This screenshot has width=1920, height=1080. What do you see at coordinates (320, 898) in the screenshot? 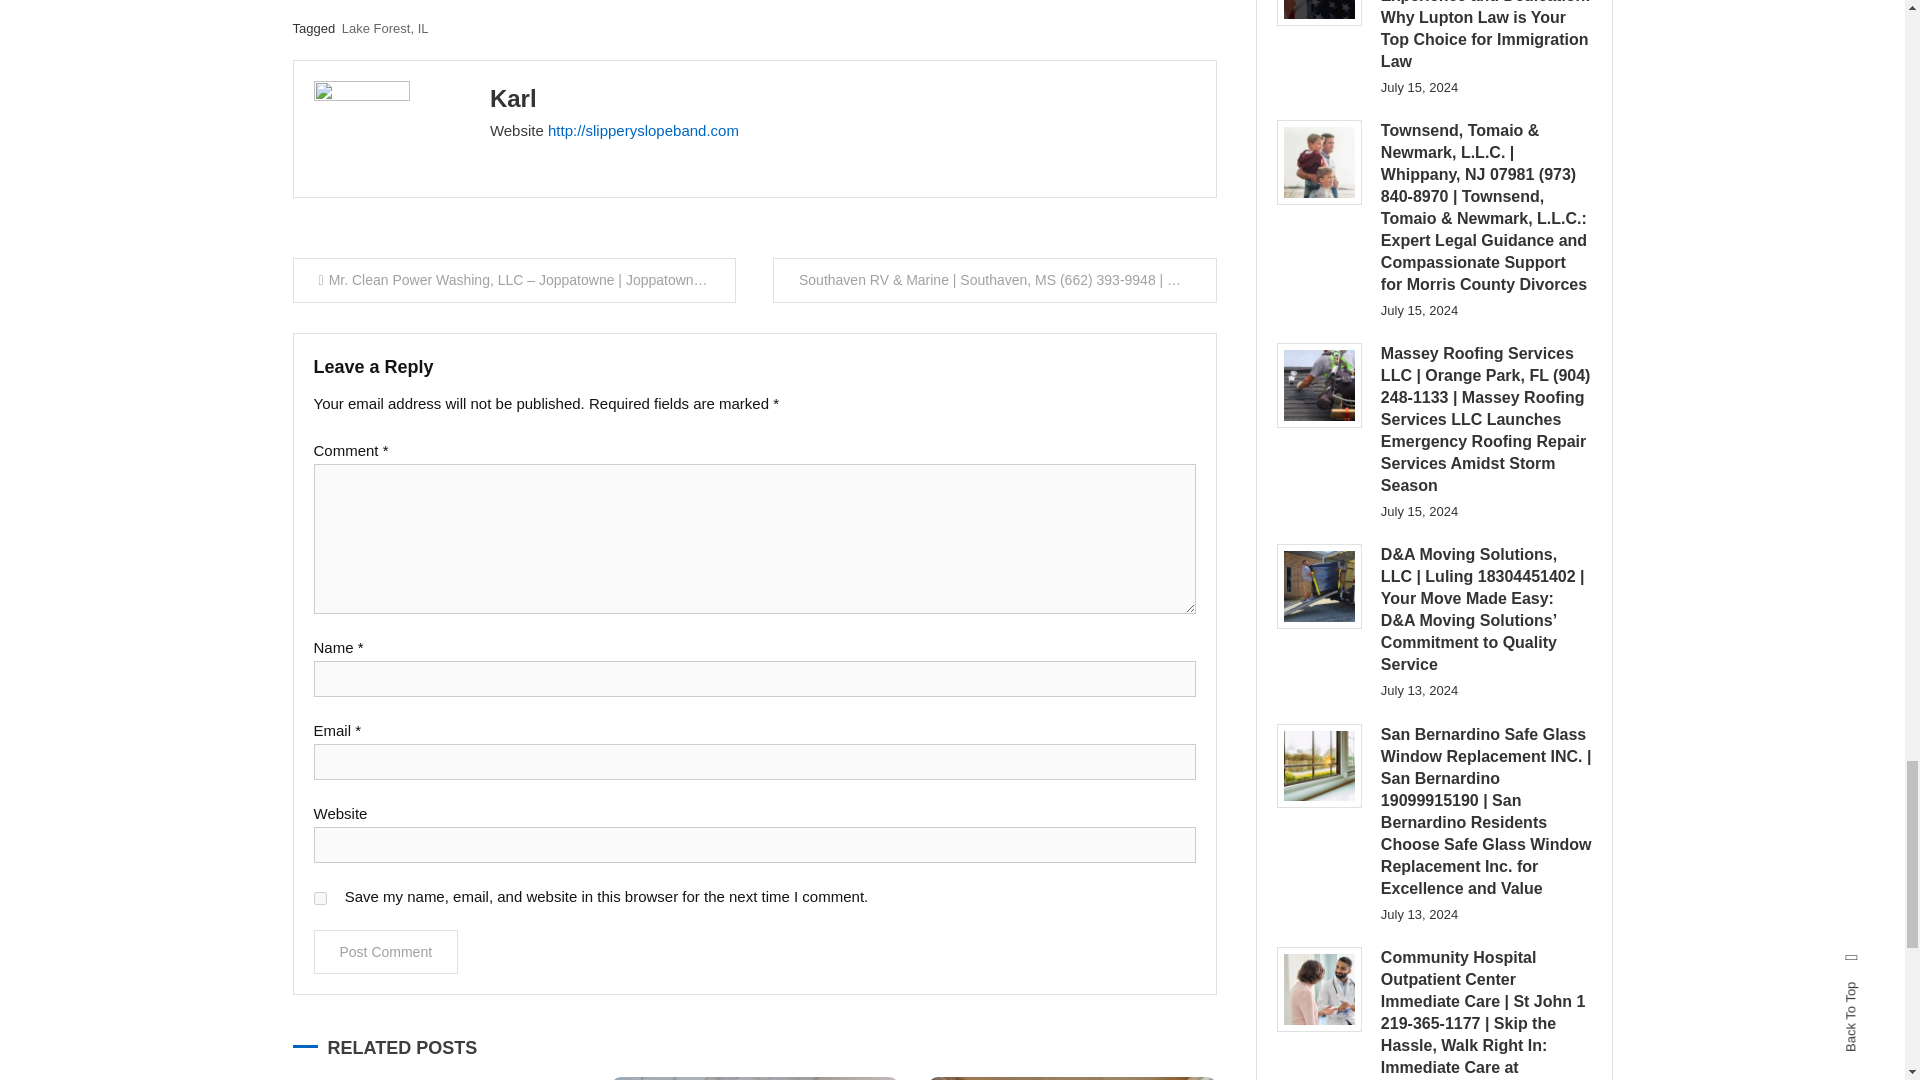
I see `yes` at bounding box center [320, 898].